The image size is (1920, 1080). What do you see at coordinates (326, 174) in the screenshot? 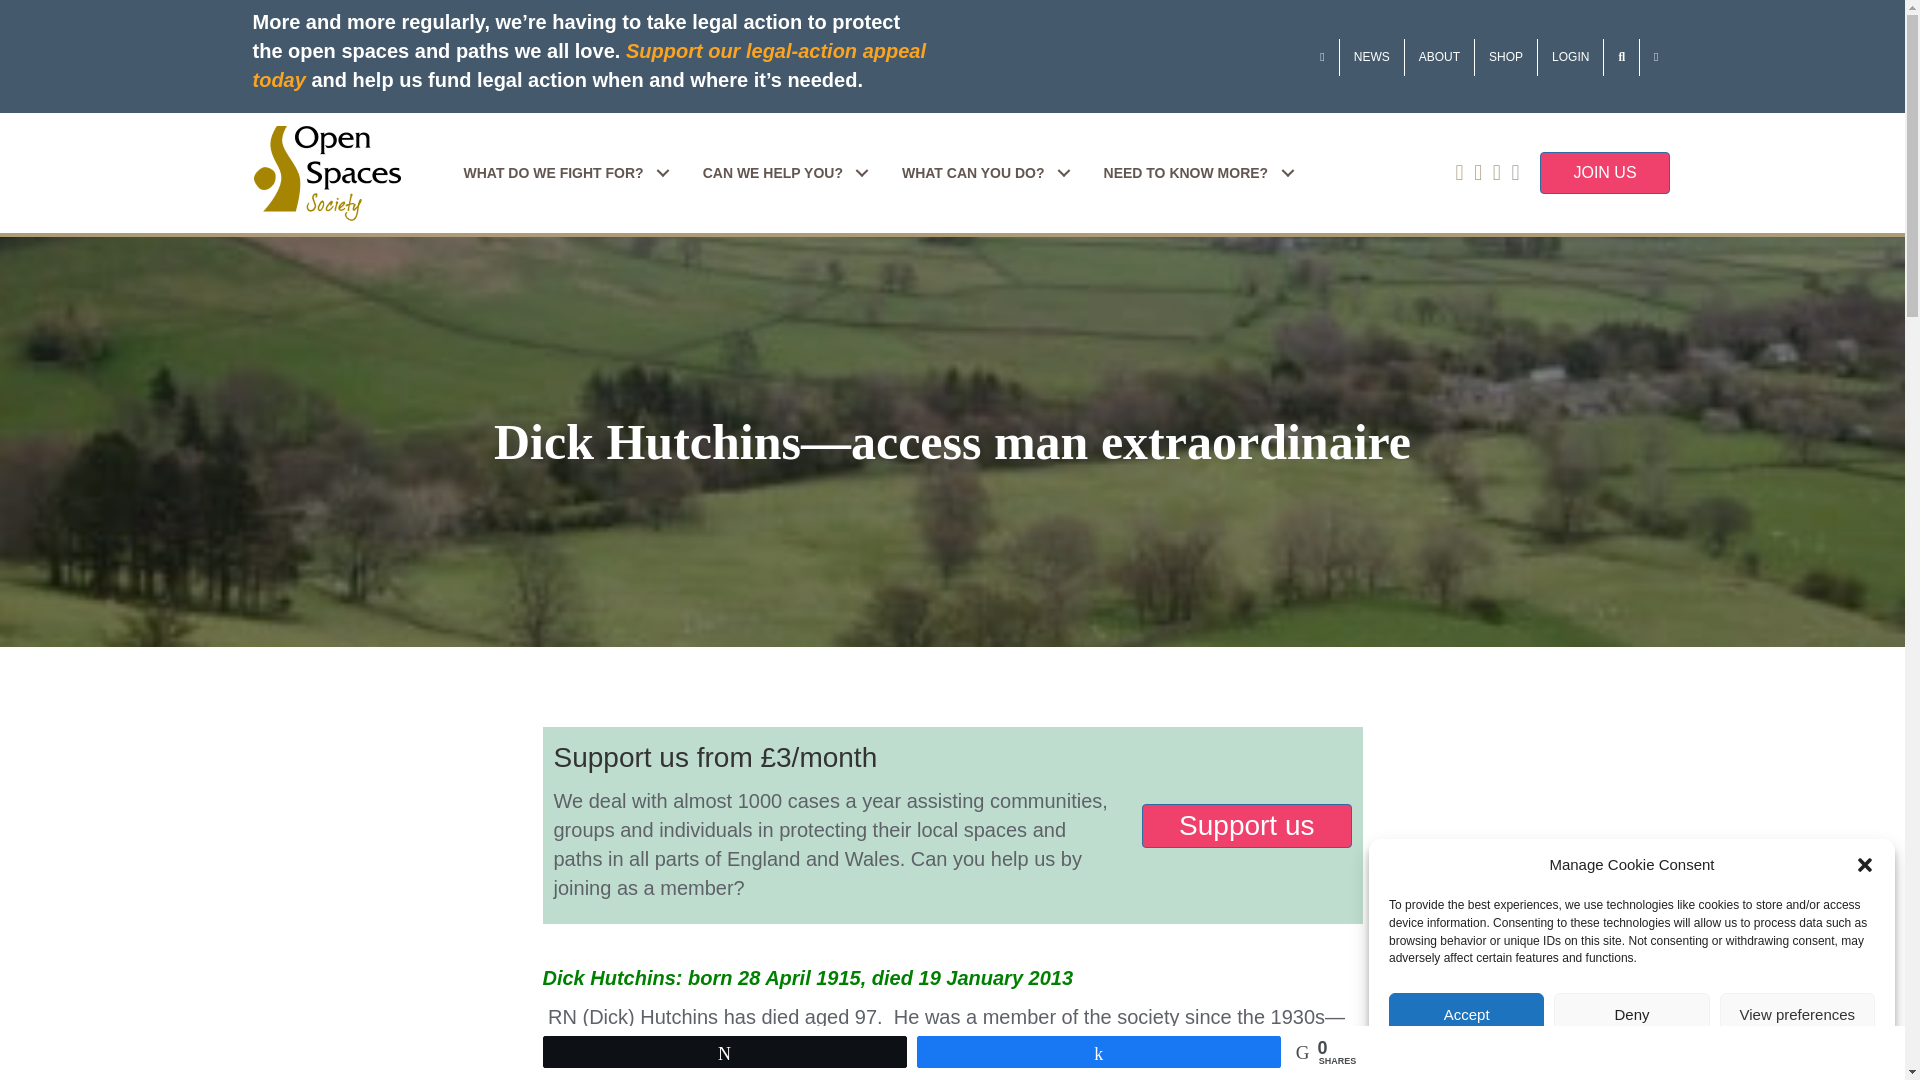
I see `Open Spaces Society Logo` at bounding box center [326, 174].